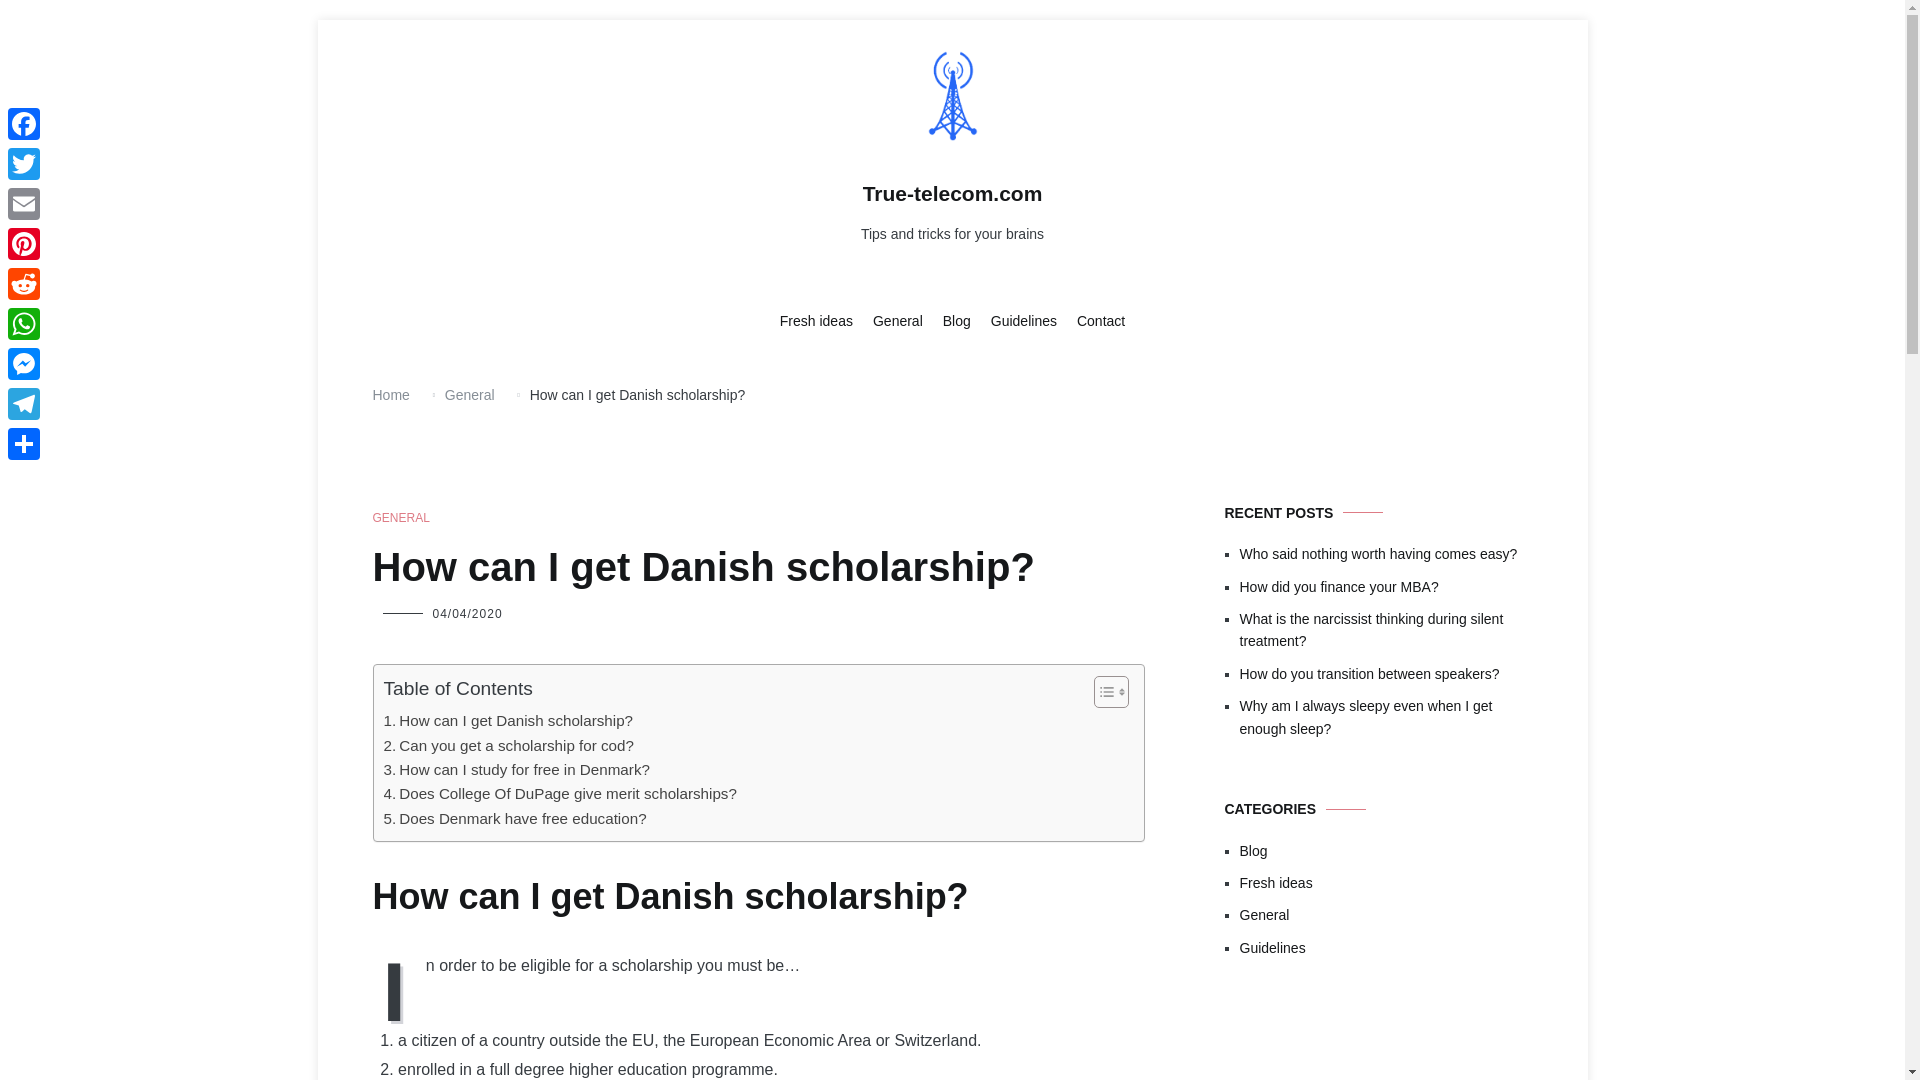 The width and height of the screenshot is (1920, 1080). I want to click on Can you get a scholarship for cod?, so click(508, 746).